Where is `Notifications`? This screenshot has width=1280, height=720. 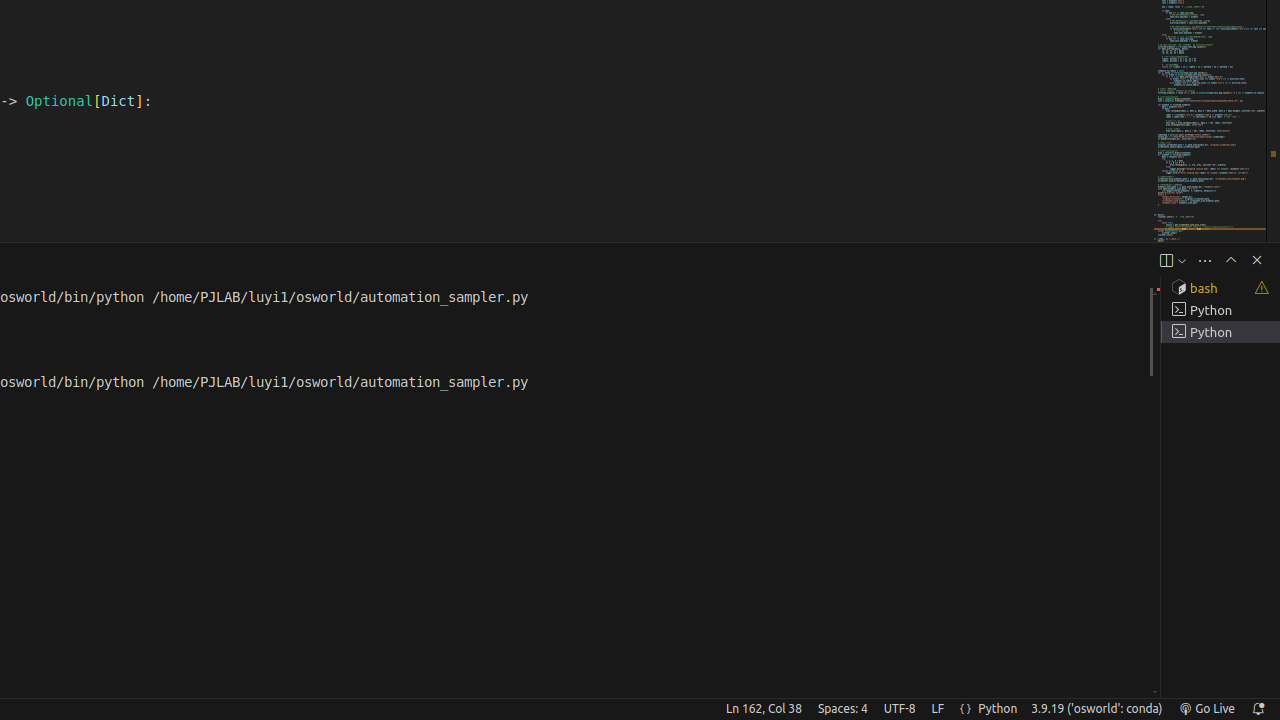 Notifications is located at coordinates (1258, 709).